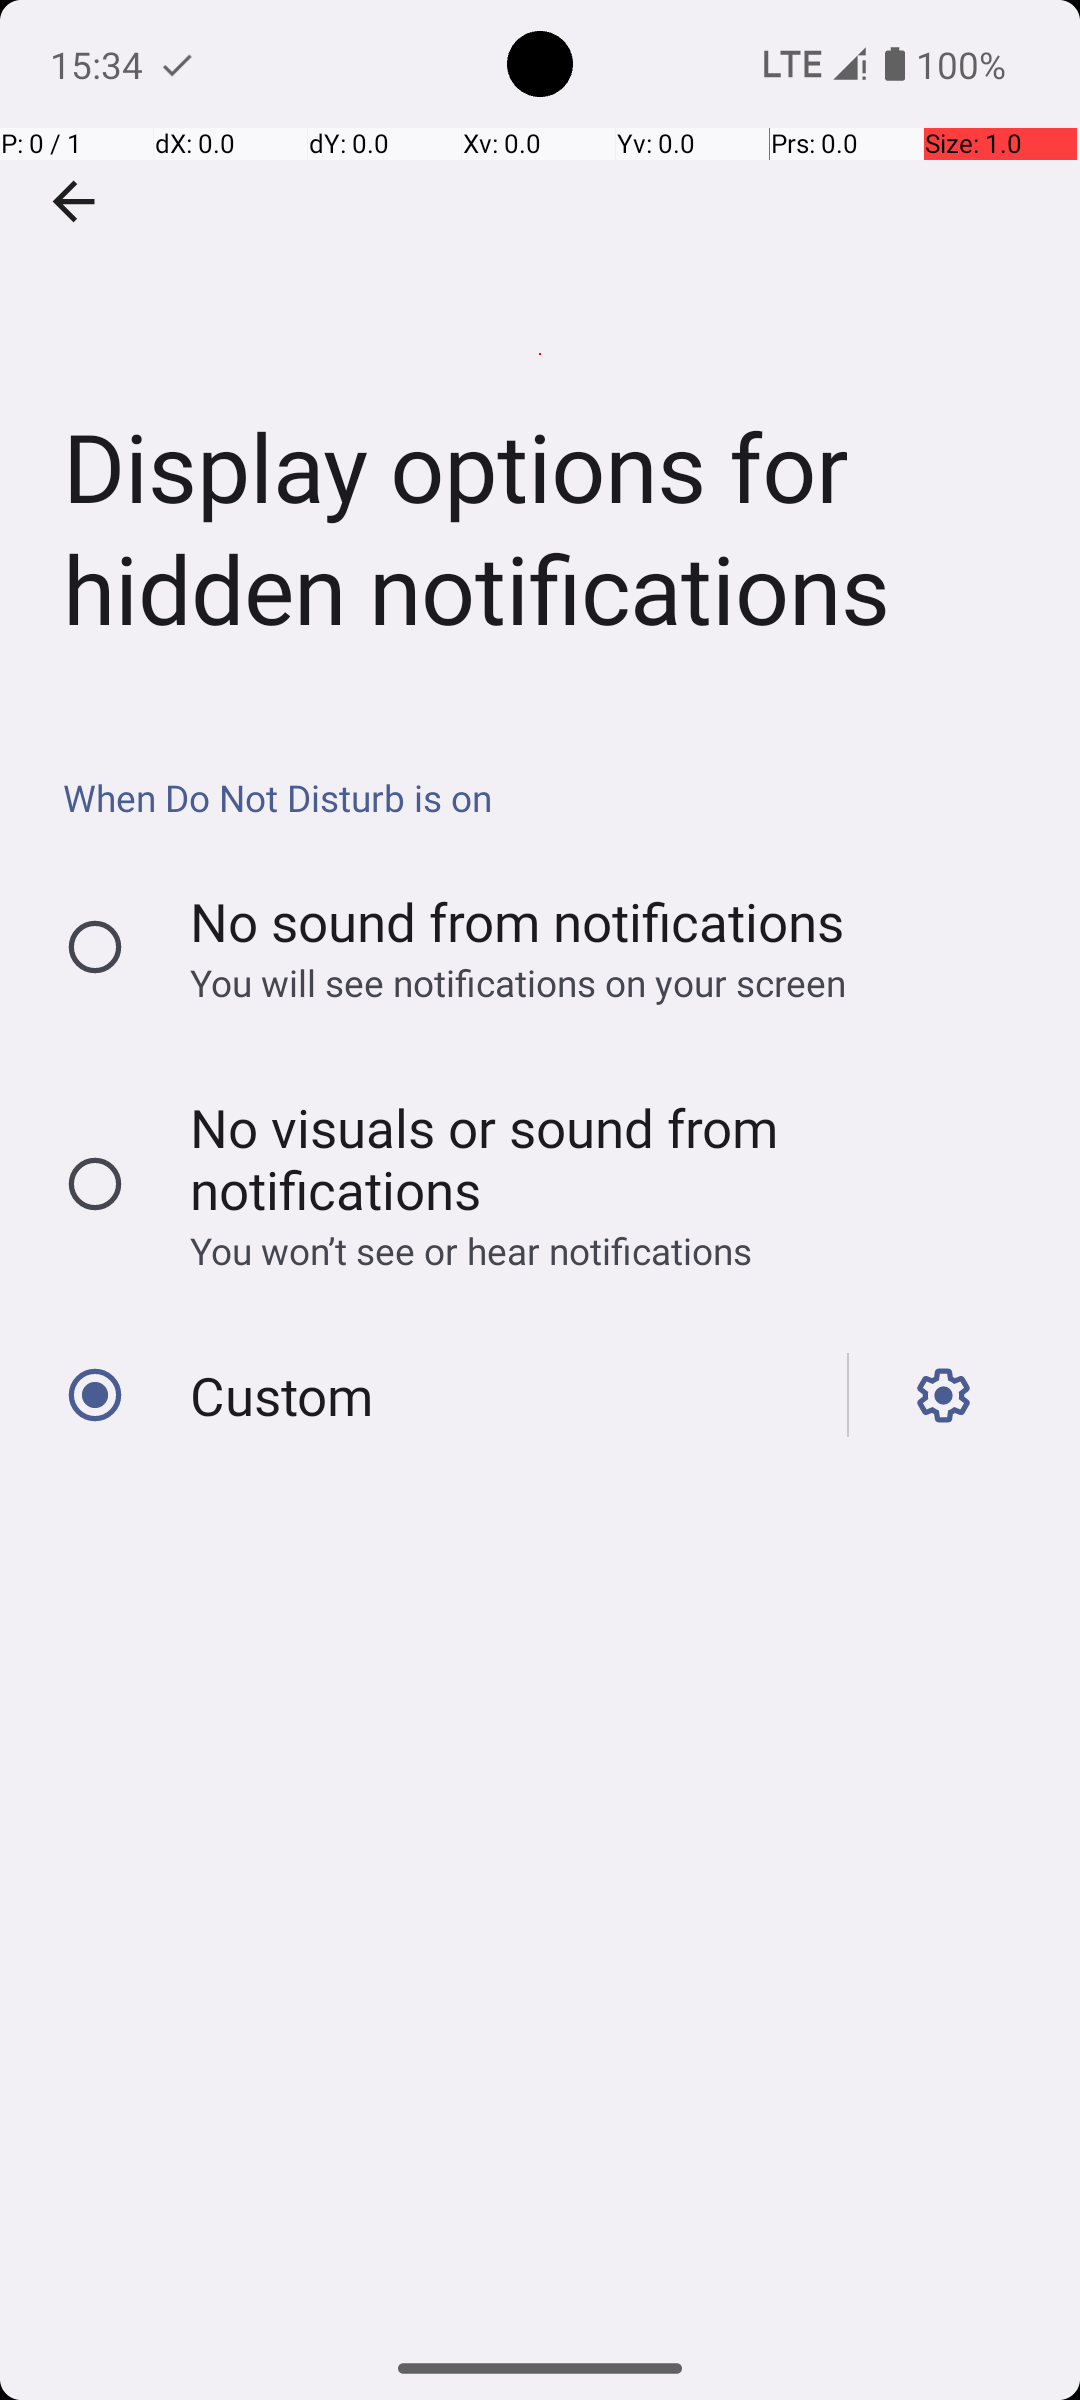 The height and width of the screenshot is (2400, 1080). What do you see at coordinates (518, 922) in the screenshot?
I see `No sound from notifications` at bounding box center [518, 922].